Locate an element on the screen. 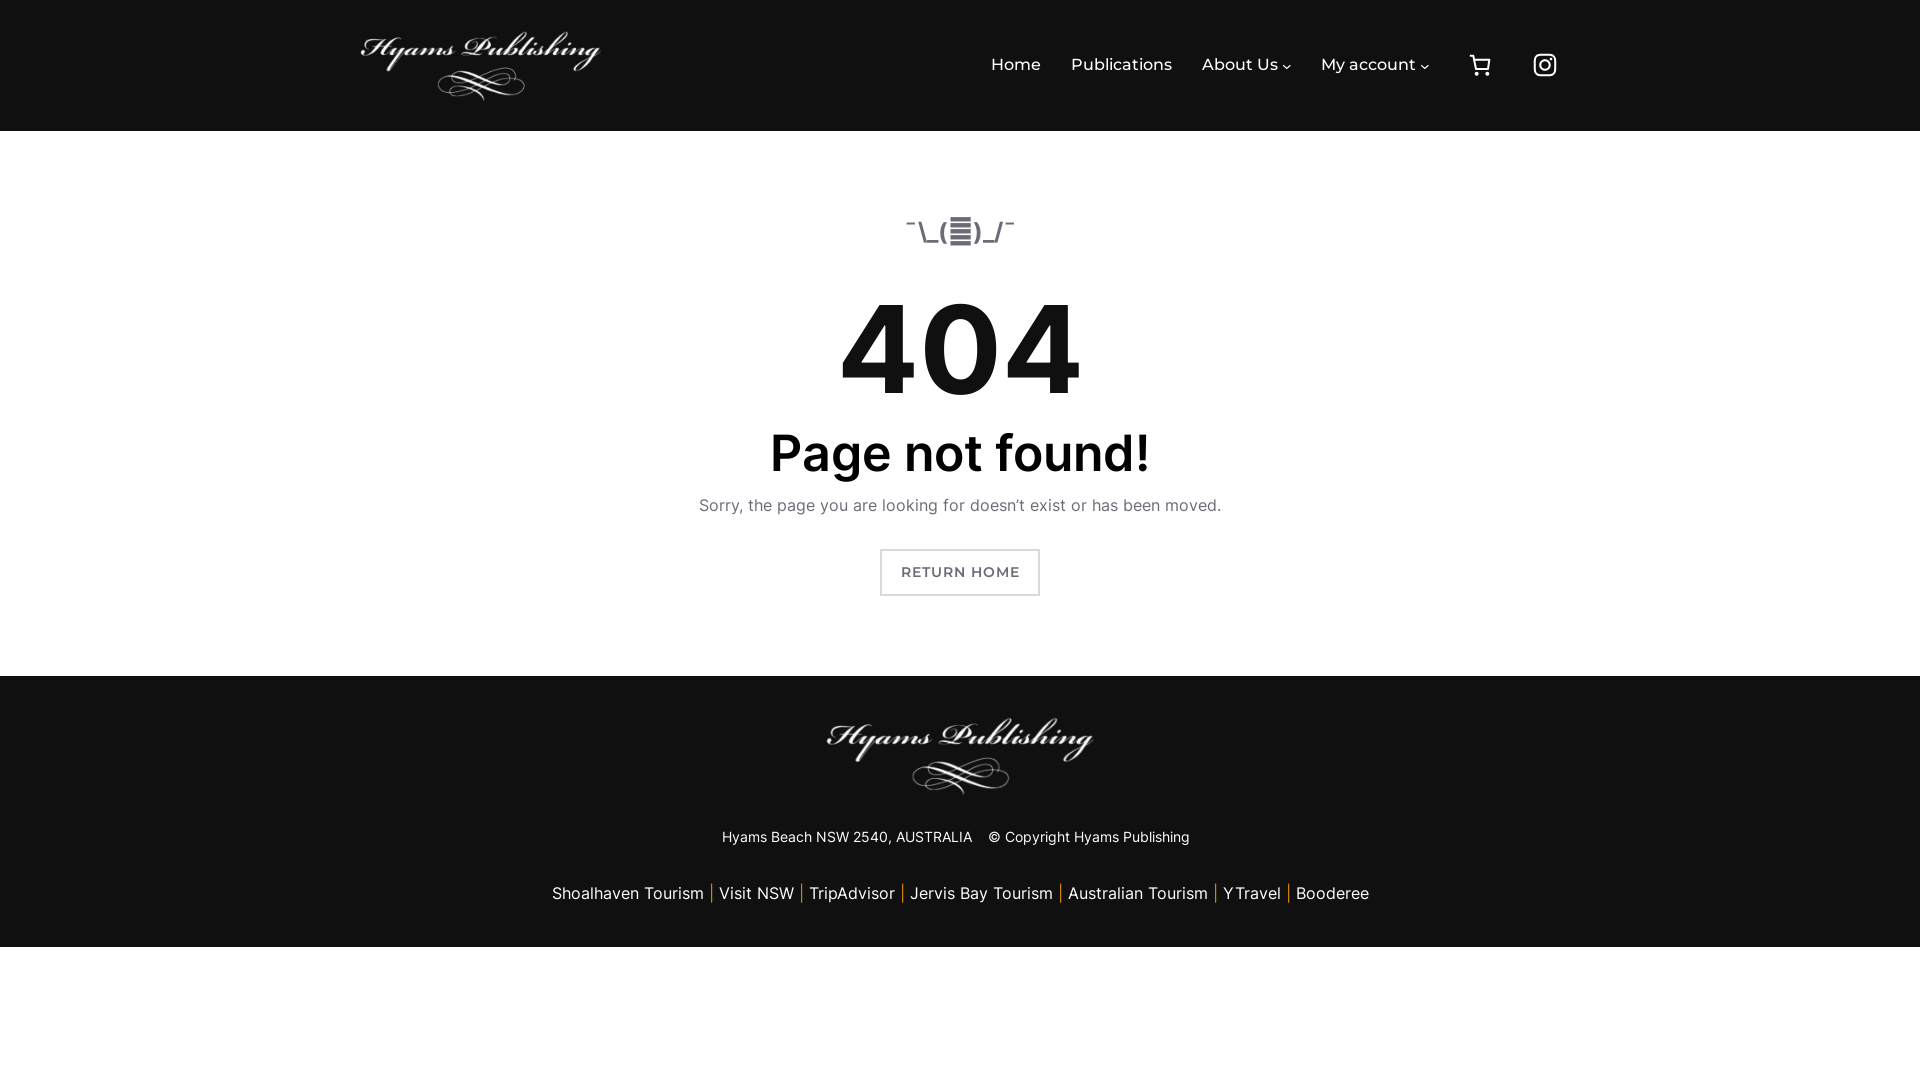  My account is located at coordinates (1368, 65).